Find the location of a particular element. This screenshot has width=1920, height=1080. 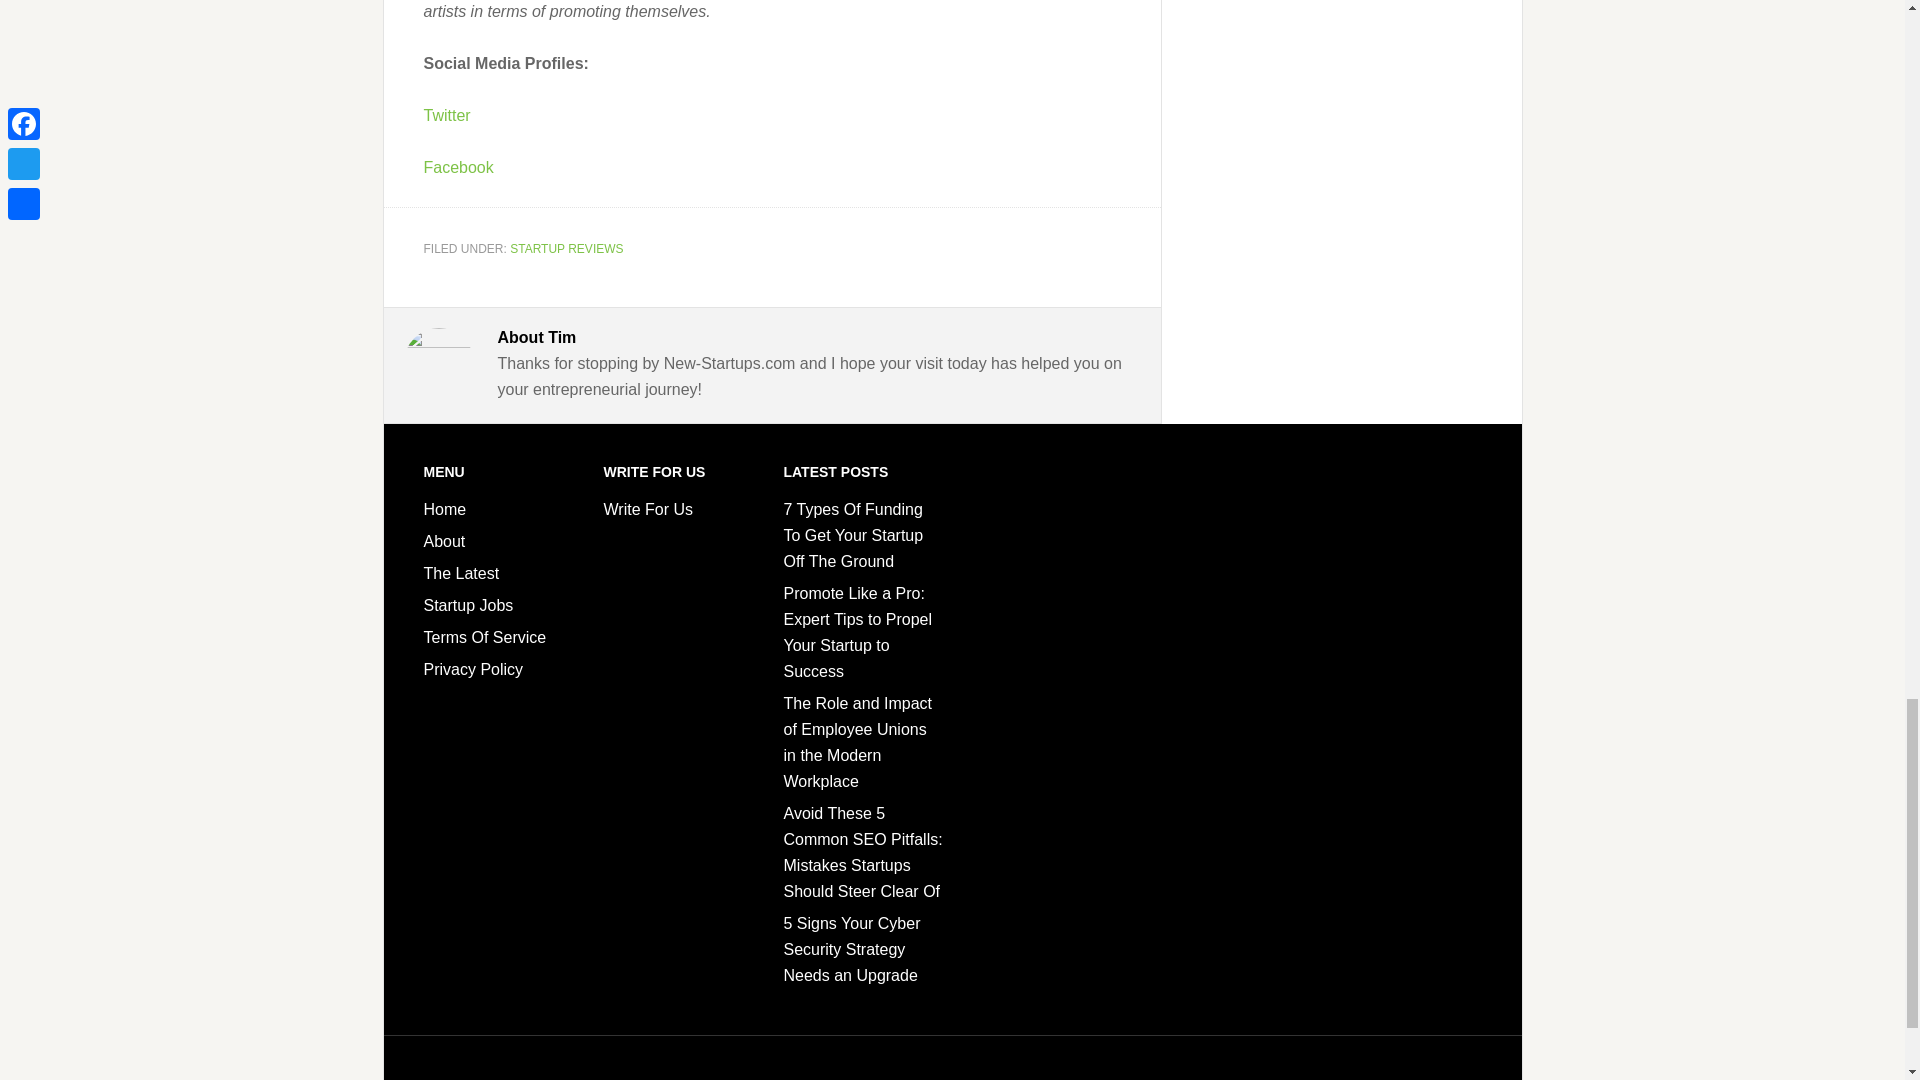

About is located at coordinates (445, 541).